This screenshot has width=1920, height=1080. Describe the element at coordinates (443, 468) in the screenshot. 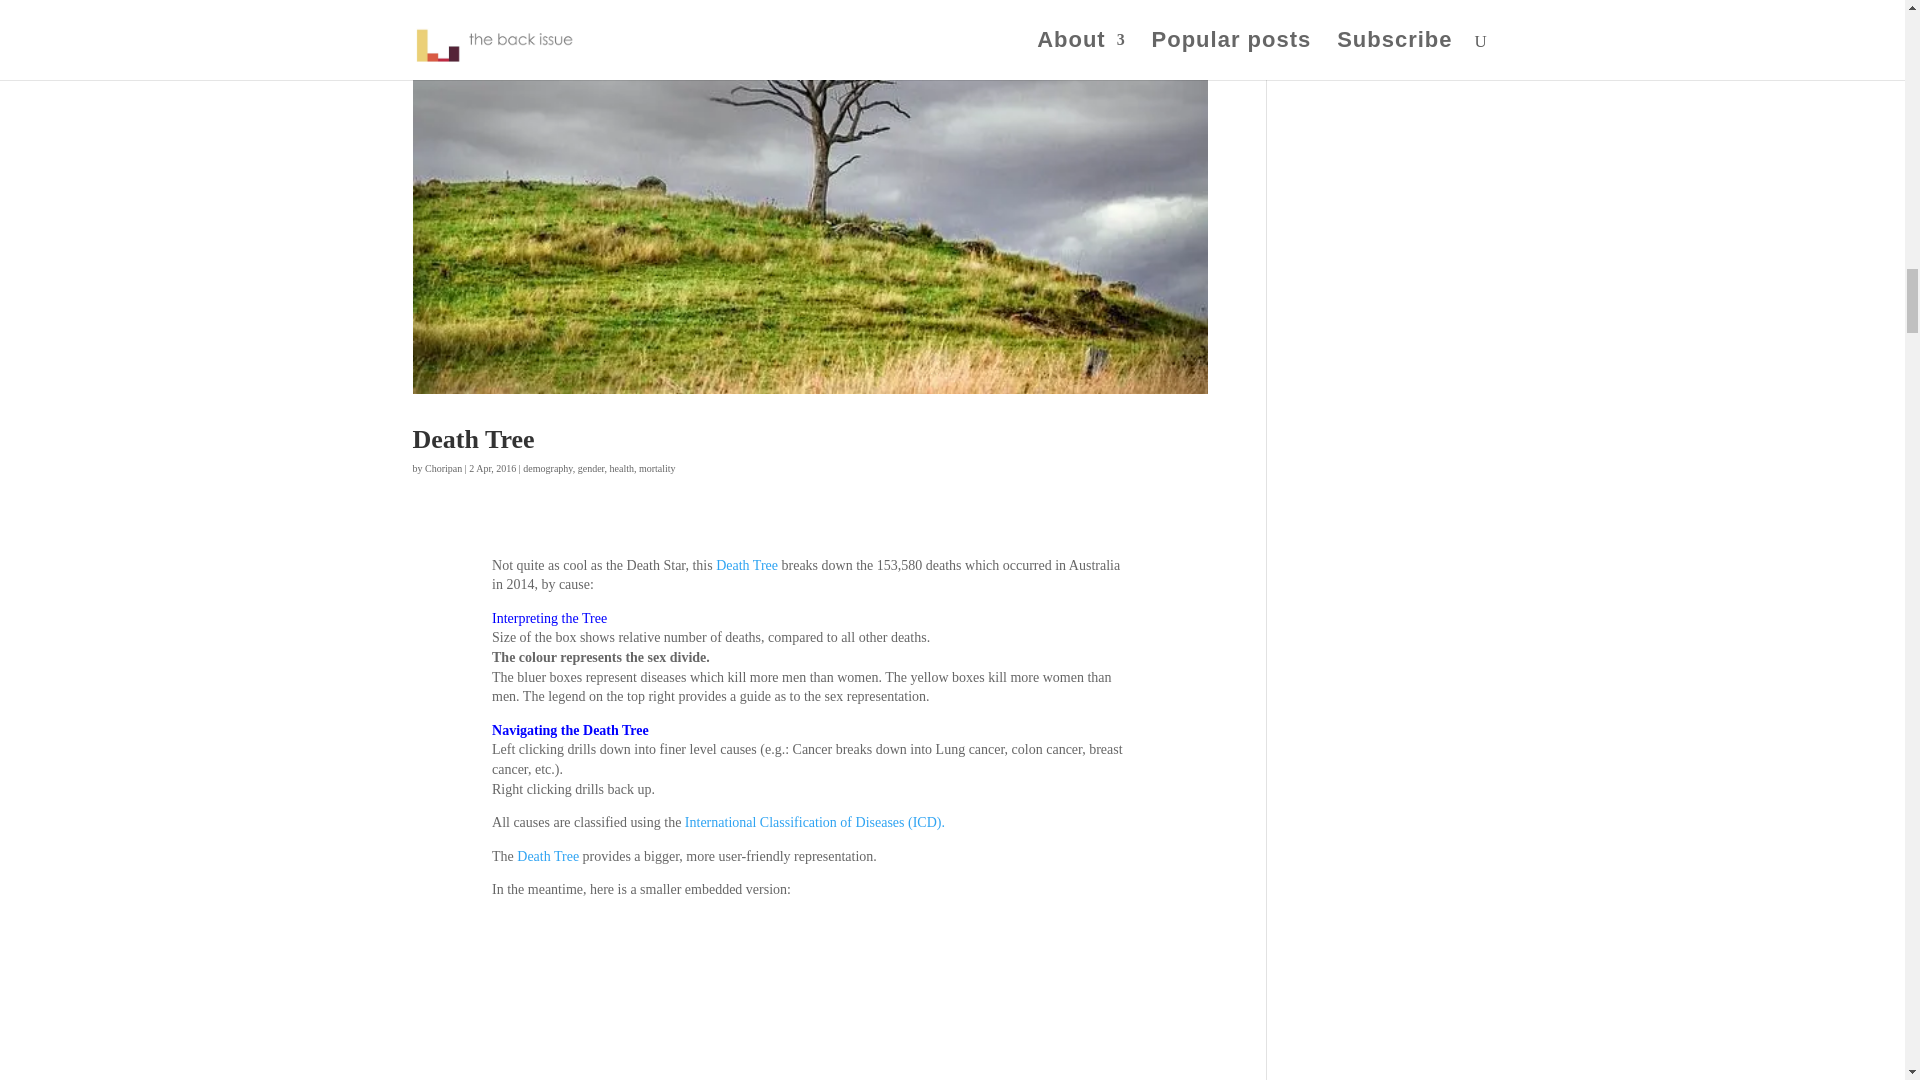

I see `Choripan` at that location.